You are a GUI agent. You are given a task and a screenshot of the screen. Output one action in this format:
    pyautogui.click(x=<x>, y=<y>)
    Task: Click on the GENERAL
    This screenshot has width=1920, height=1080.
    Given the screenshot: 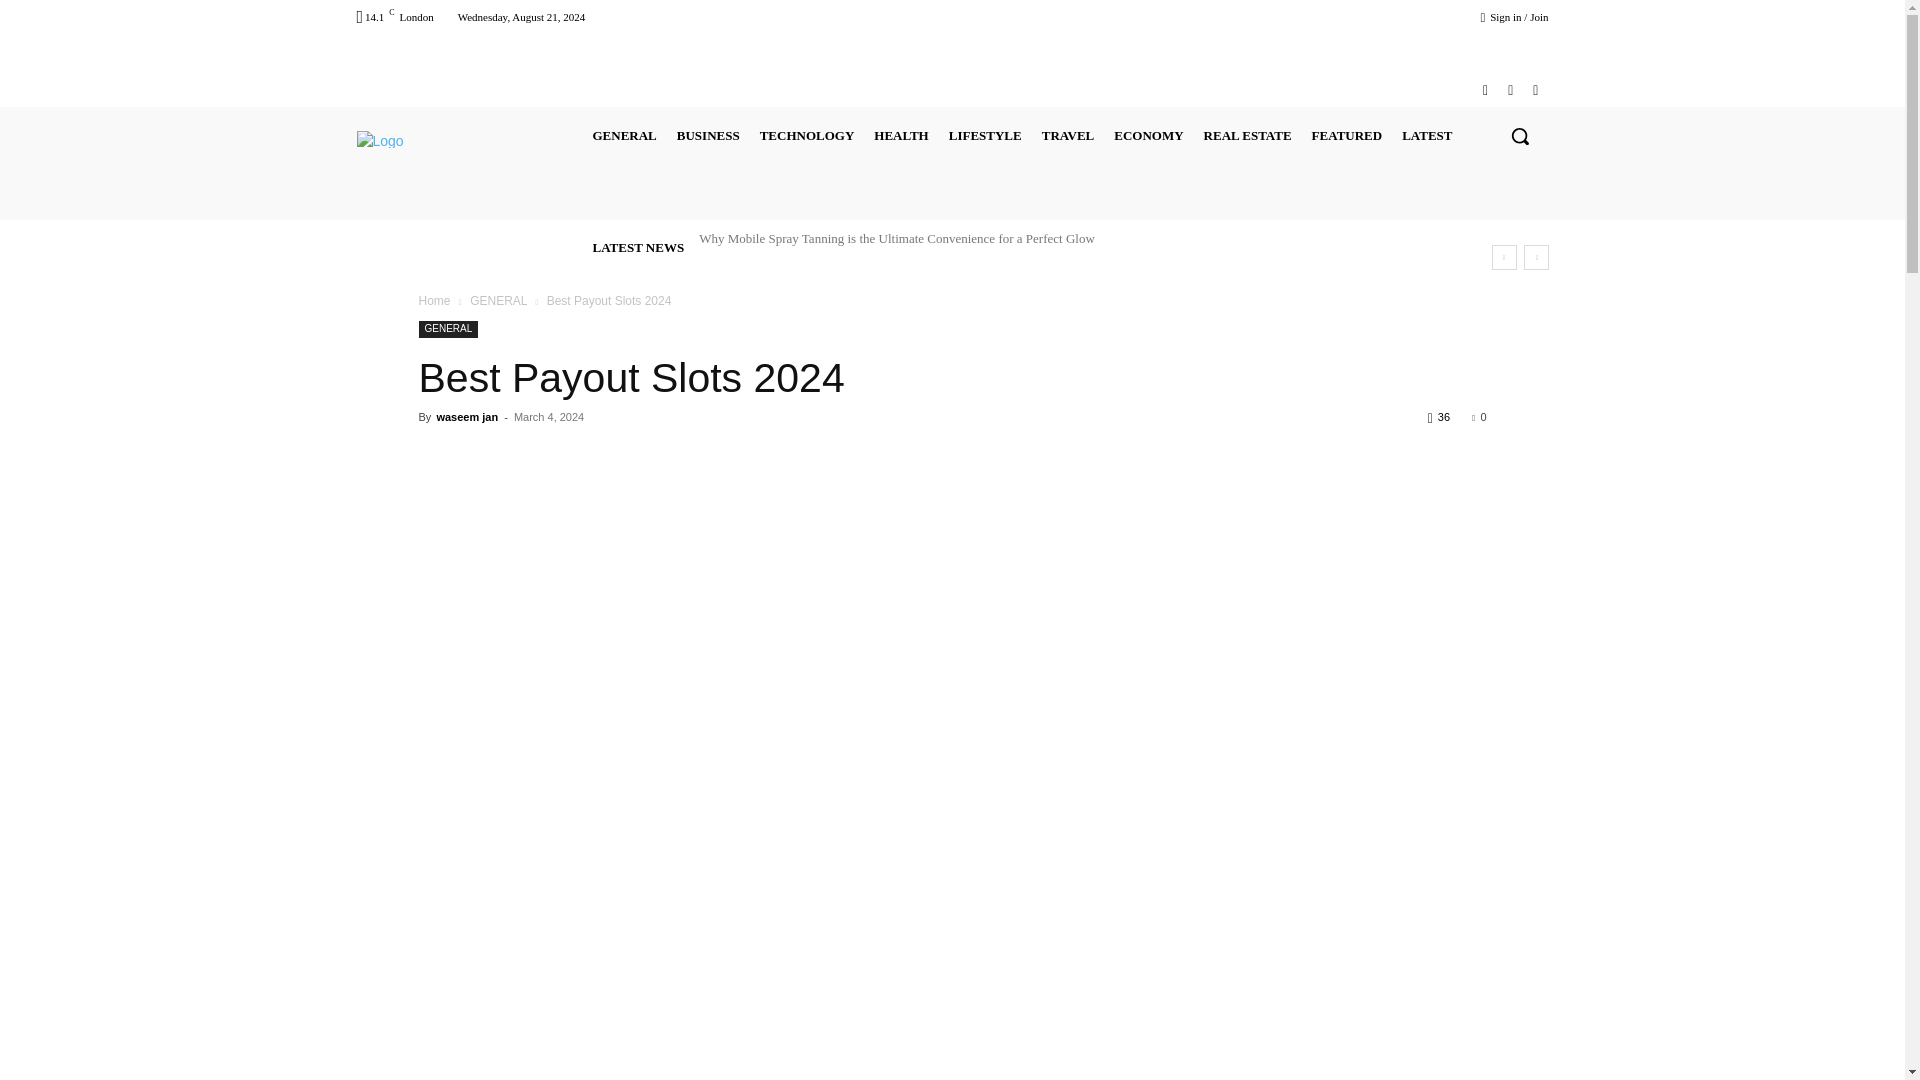 What is the action you would take?
    pyautogui.click(x=624, y=136)
    